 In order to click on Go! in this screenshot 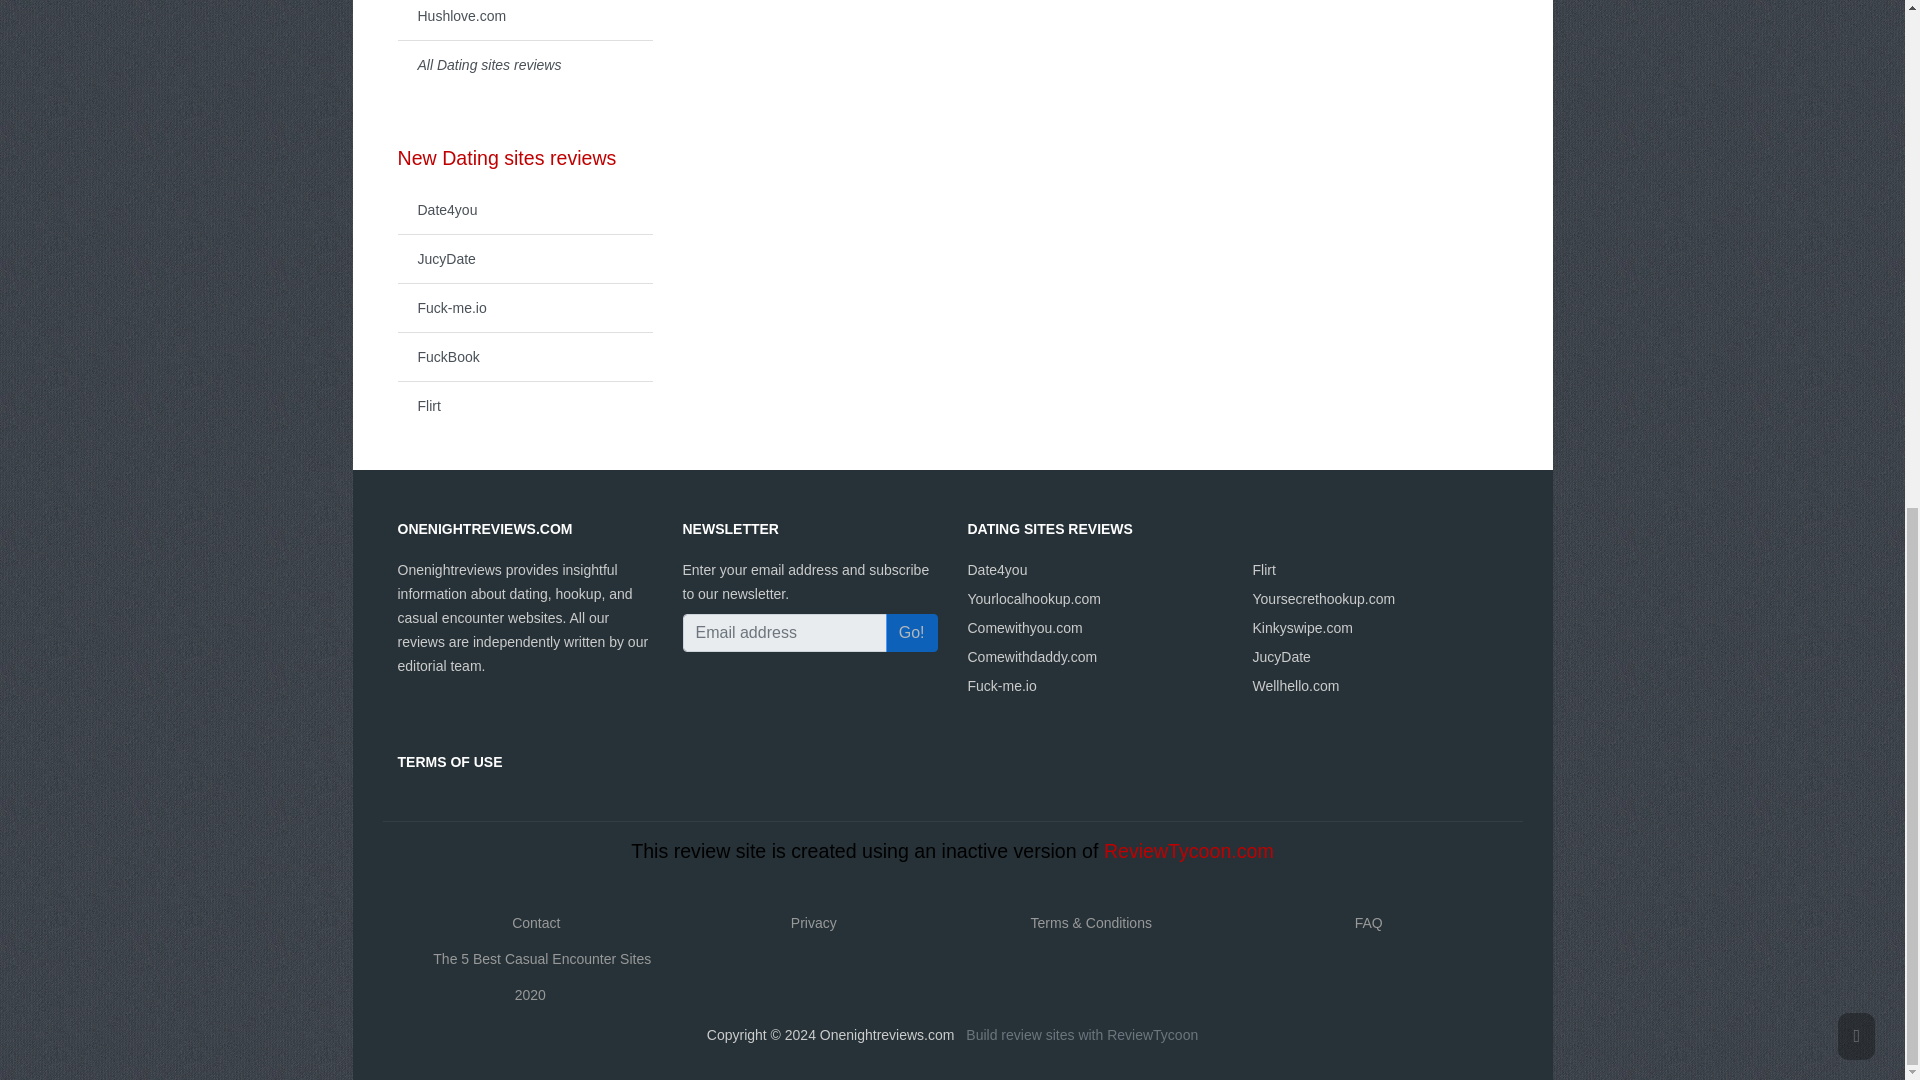, I will do `click(912, 633)`.